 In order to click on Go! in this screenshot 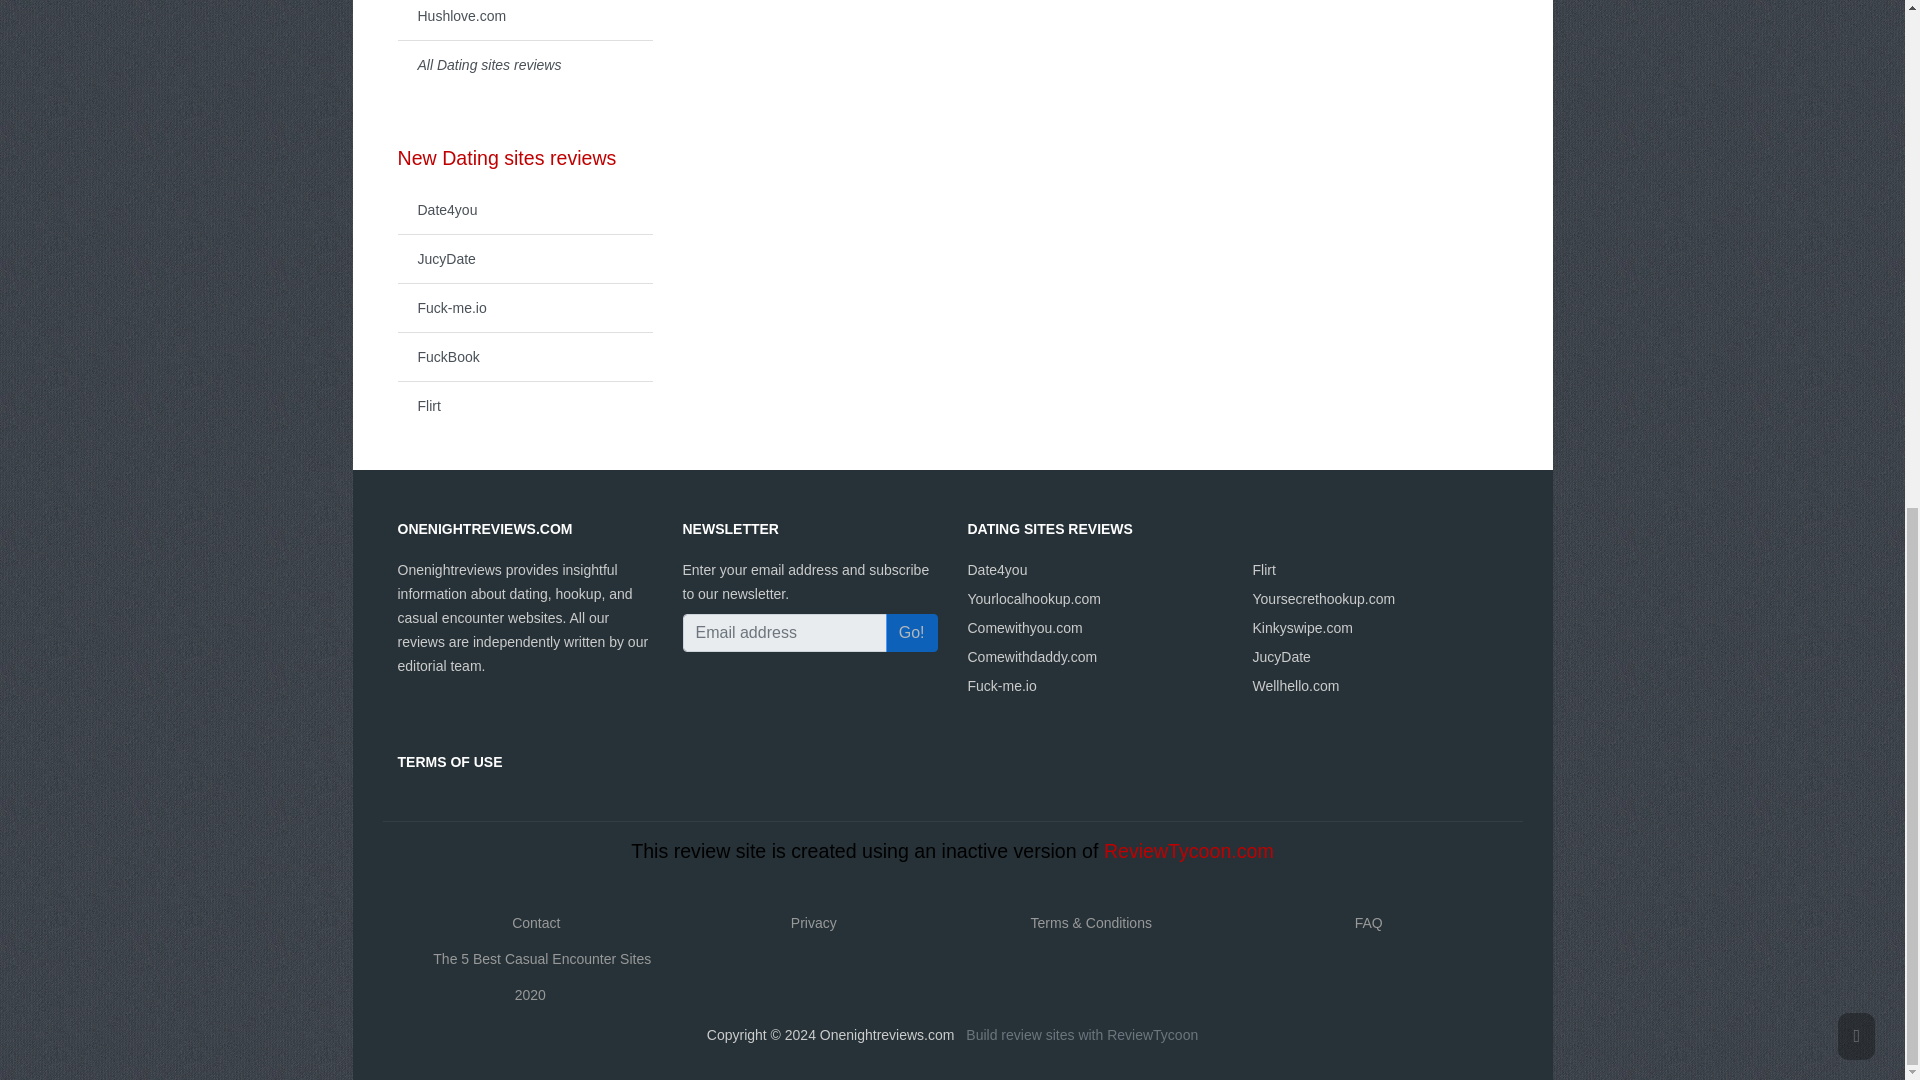, I will do `click(912, 633)`.